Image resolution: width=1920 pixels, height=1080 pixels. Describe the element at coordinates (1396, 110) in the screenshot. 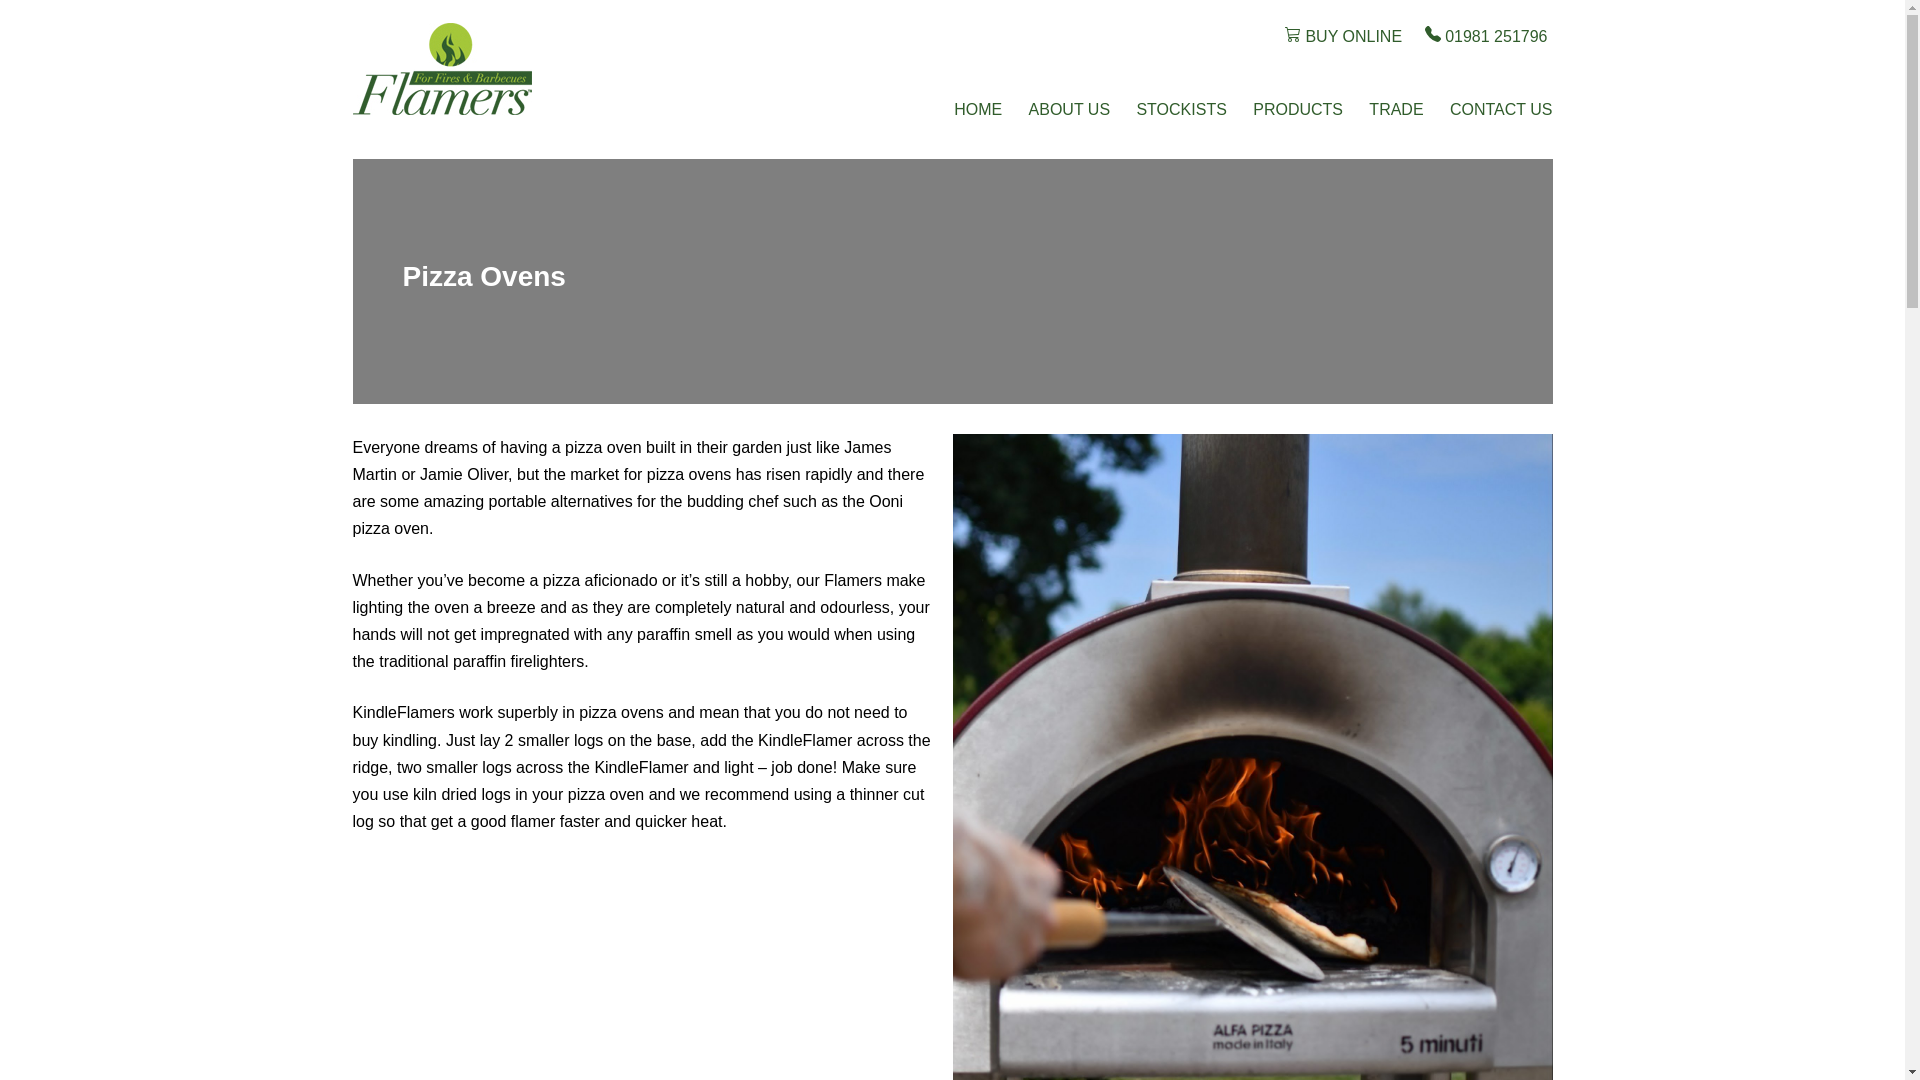

I see `TRADE` at that location.